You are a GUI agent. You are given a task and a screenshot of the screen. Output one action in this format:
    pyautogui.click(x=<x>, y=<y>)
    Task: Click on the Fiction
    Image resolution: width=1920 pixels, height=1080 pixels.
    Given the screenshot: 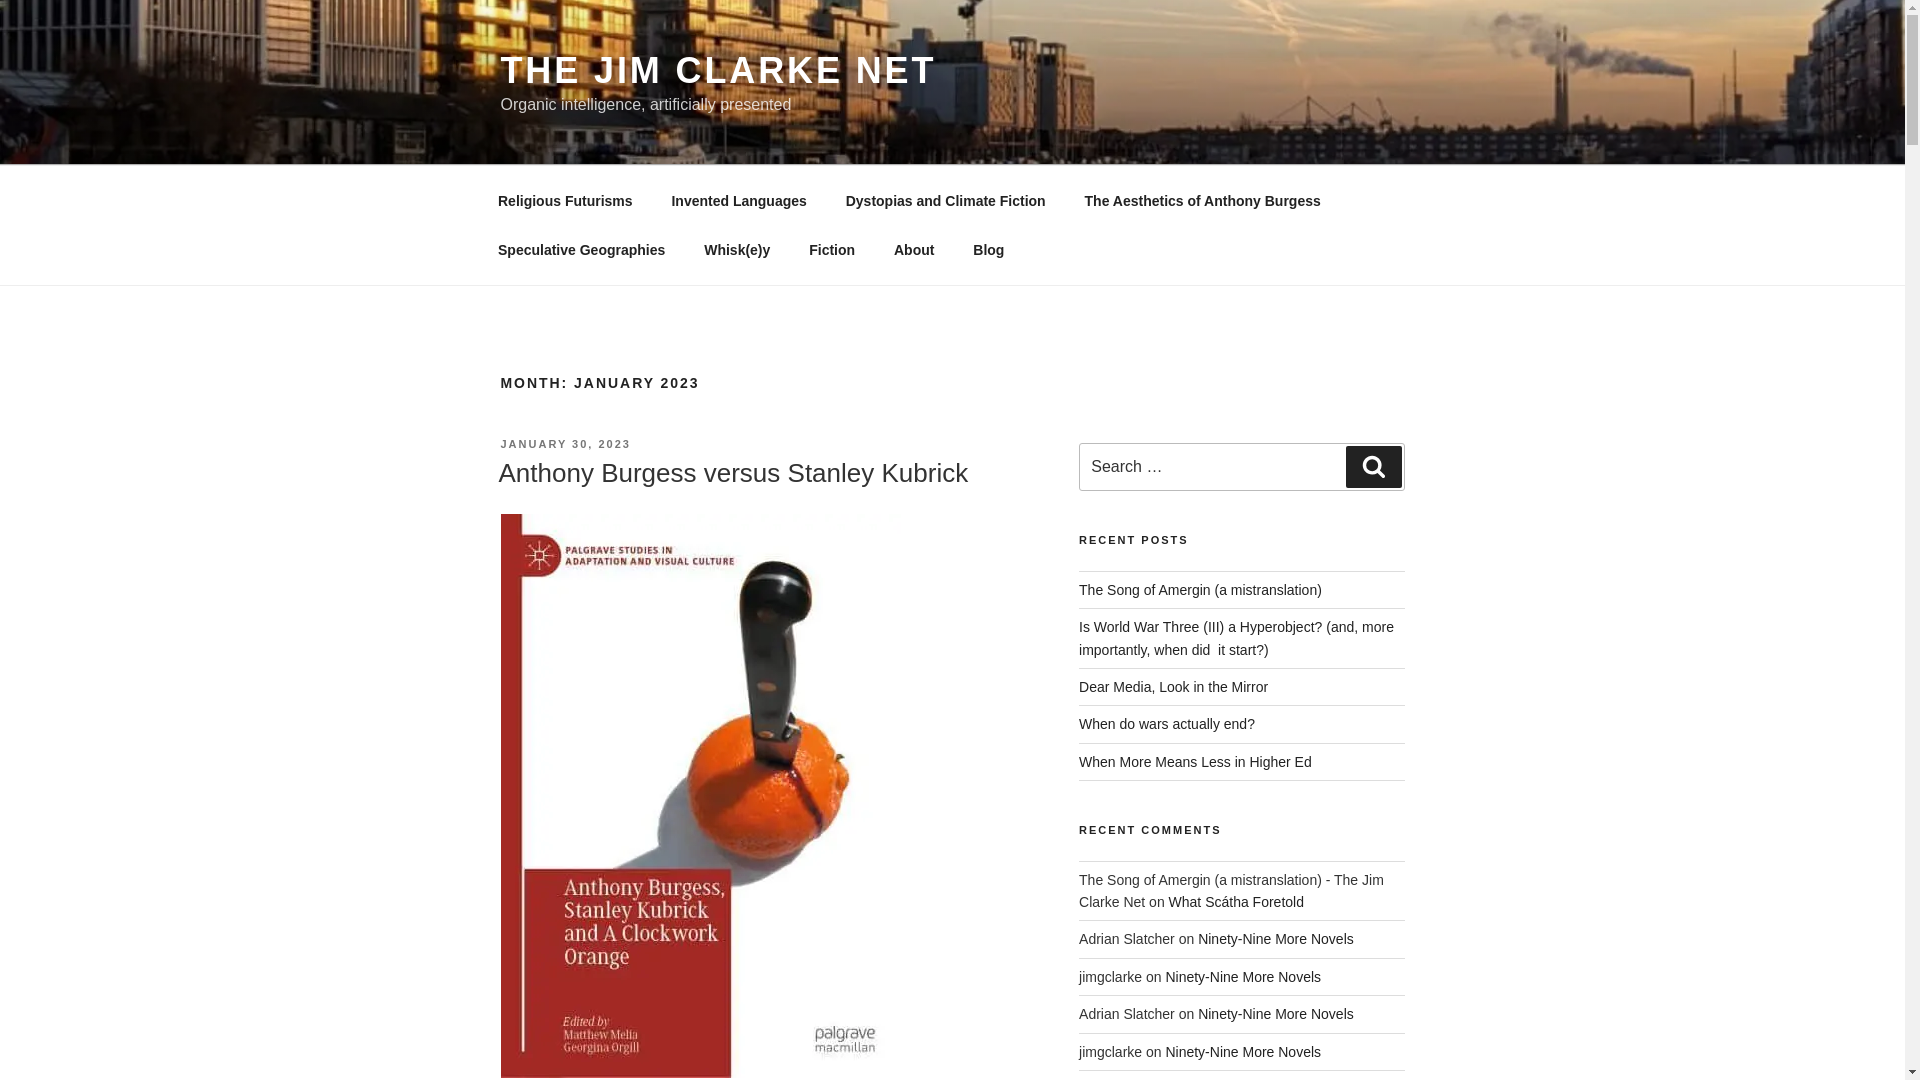 What is the action you would take?
    pyautogui.click(x=832, y=250)
    